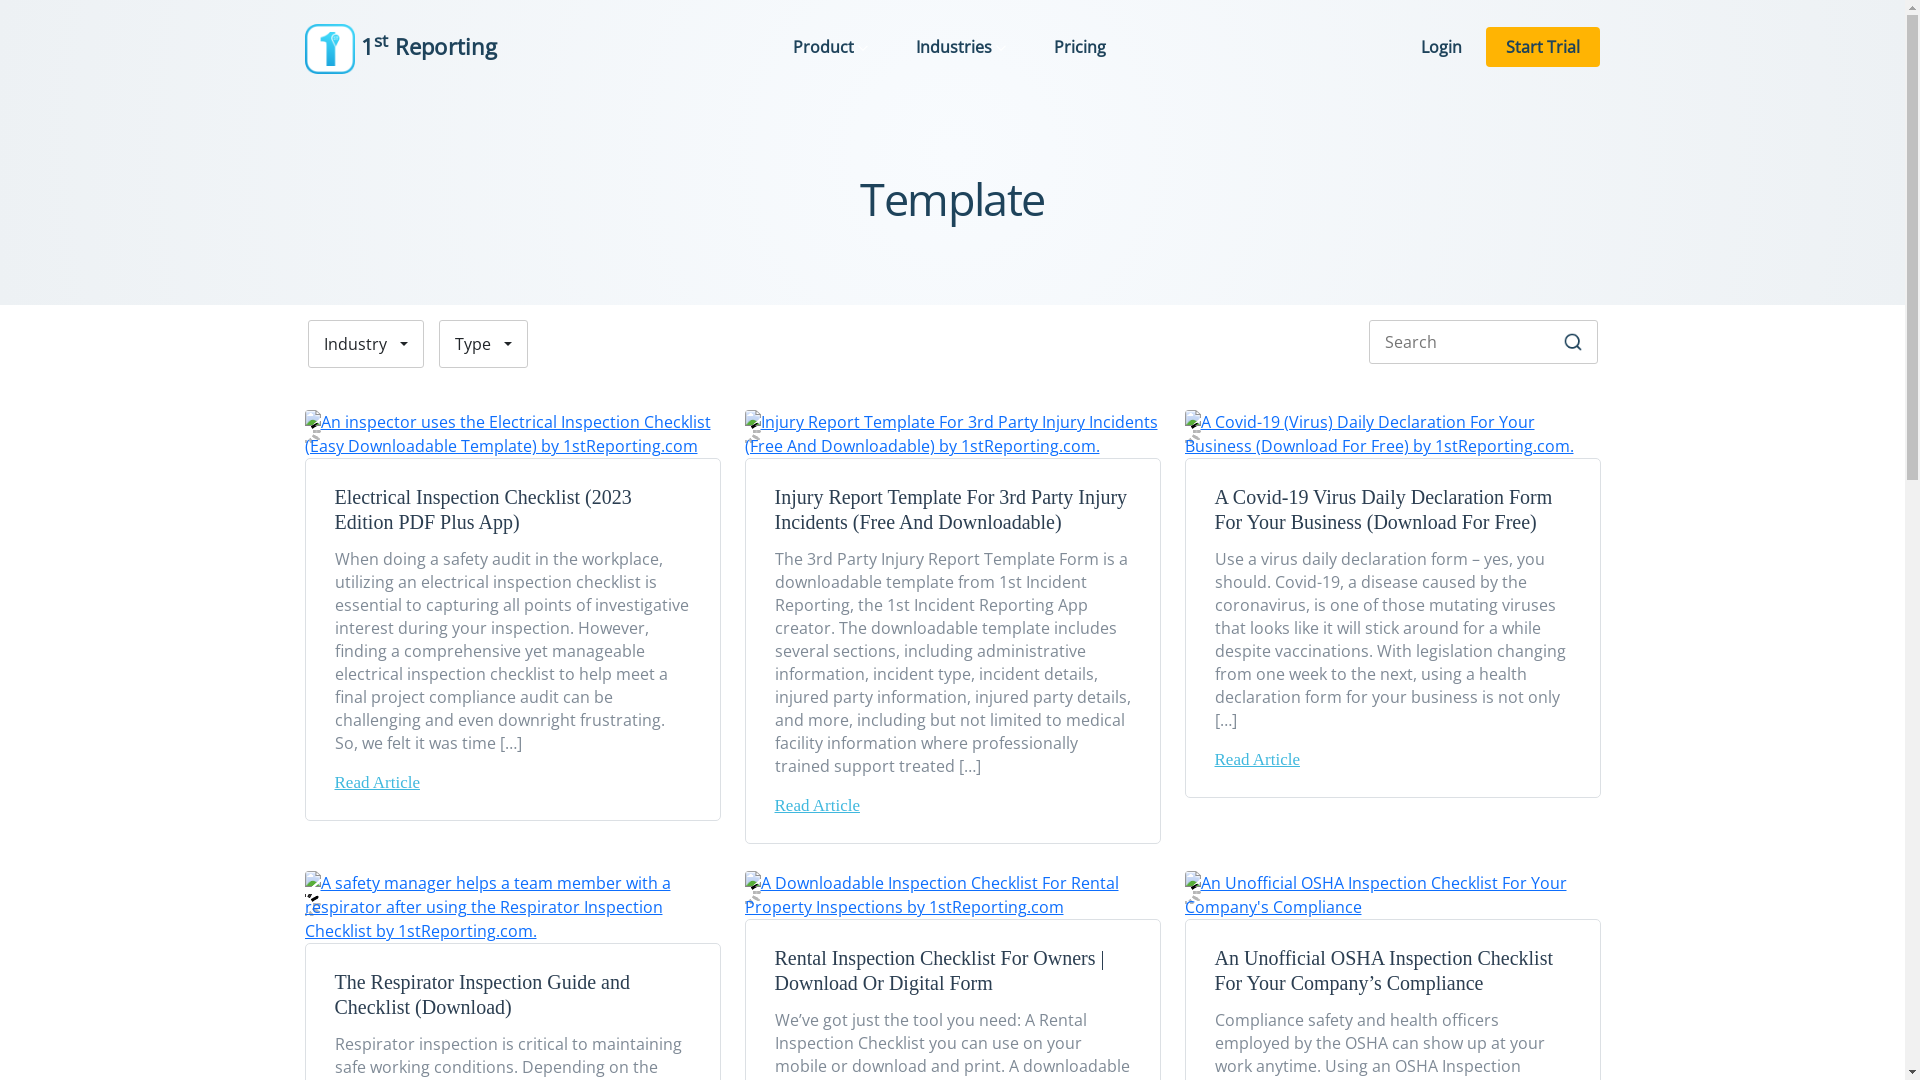 This screenshot has width=1920, height=1080. I want to click on Read Article, so click(1256, 760).